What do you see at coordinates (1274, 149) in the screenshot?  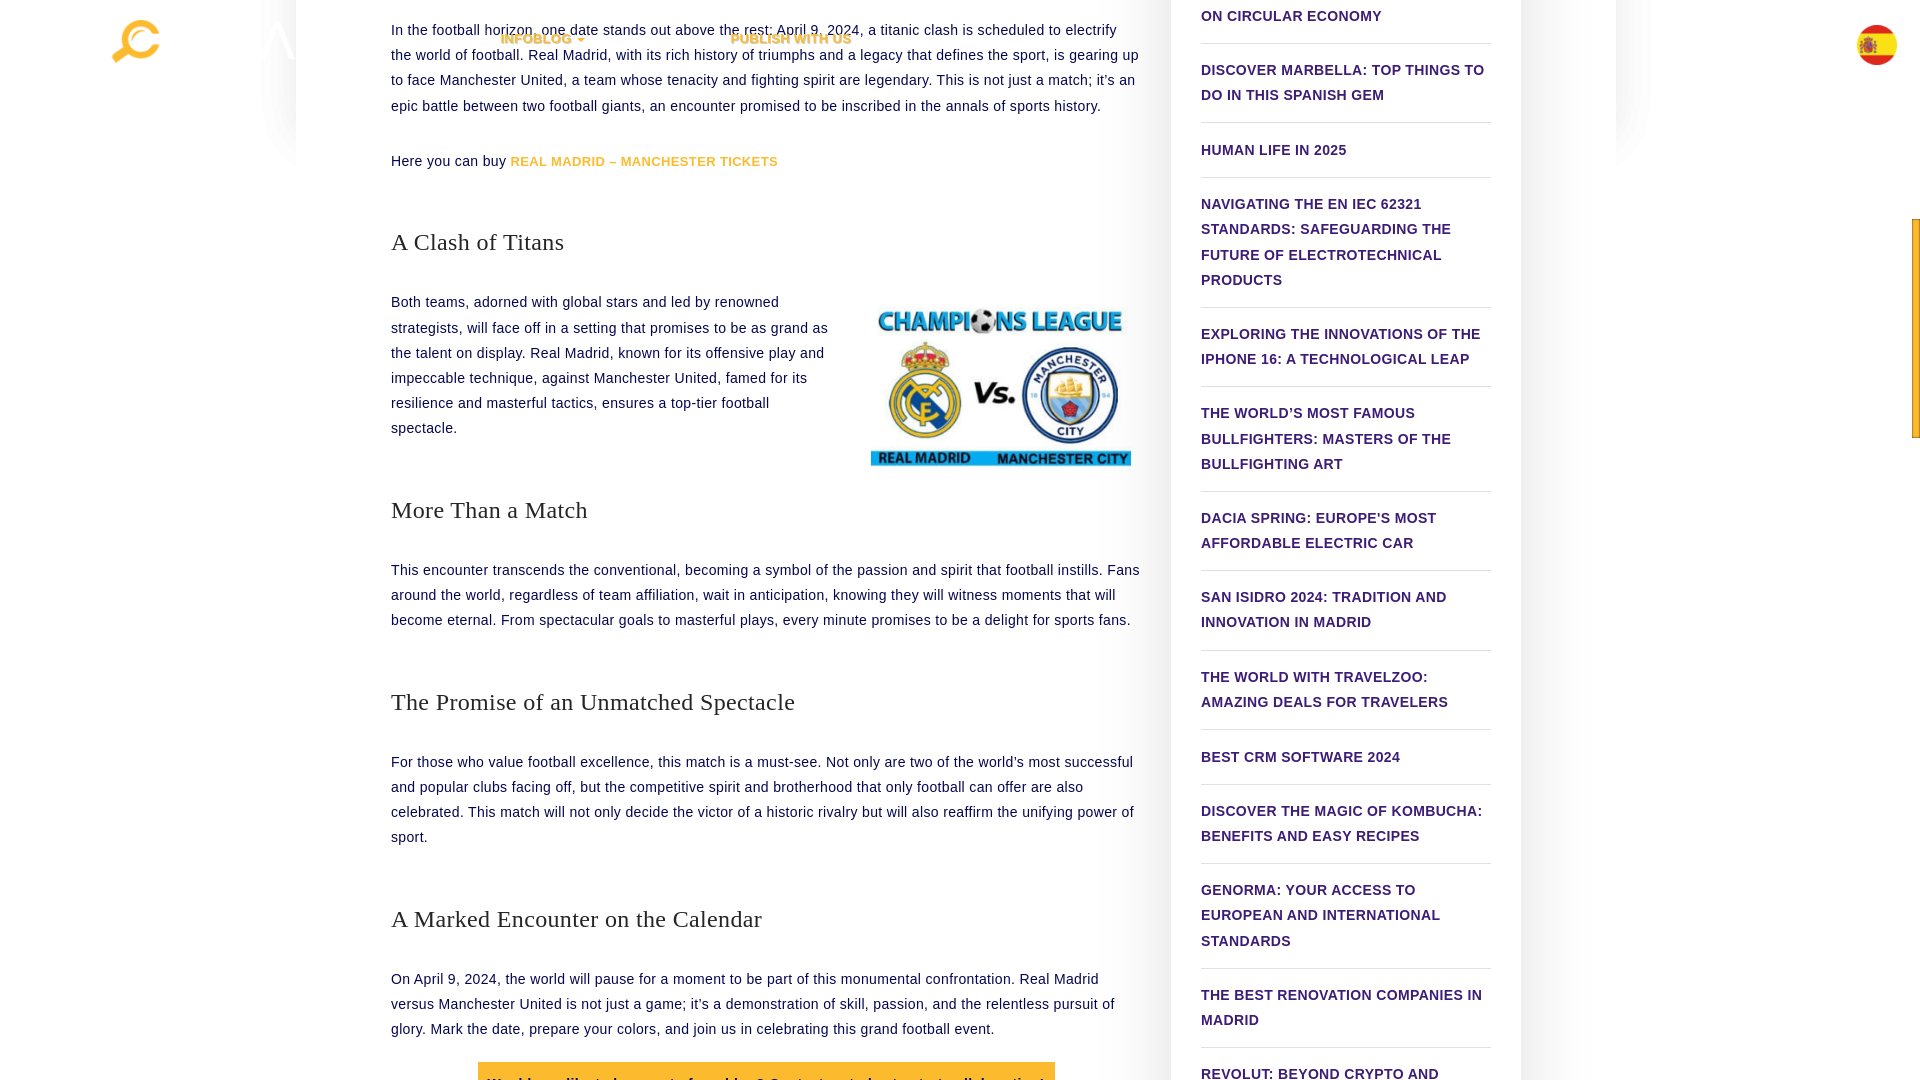 I see `HUMAN LIFE IN 2025` at bounding box center [1274, 149].